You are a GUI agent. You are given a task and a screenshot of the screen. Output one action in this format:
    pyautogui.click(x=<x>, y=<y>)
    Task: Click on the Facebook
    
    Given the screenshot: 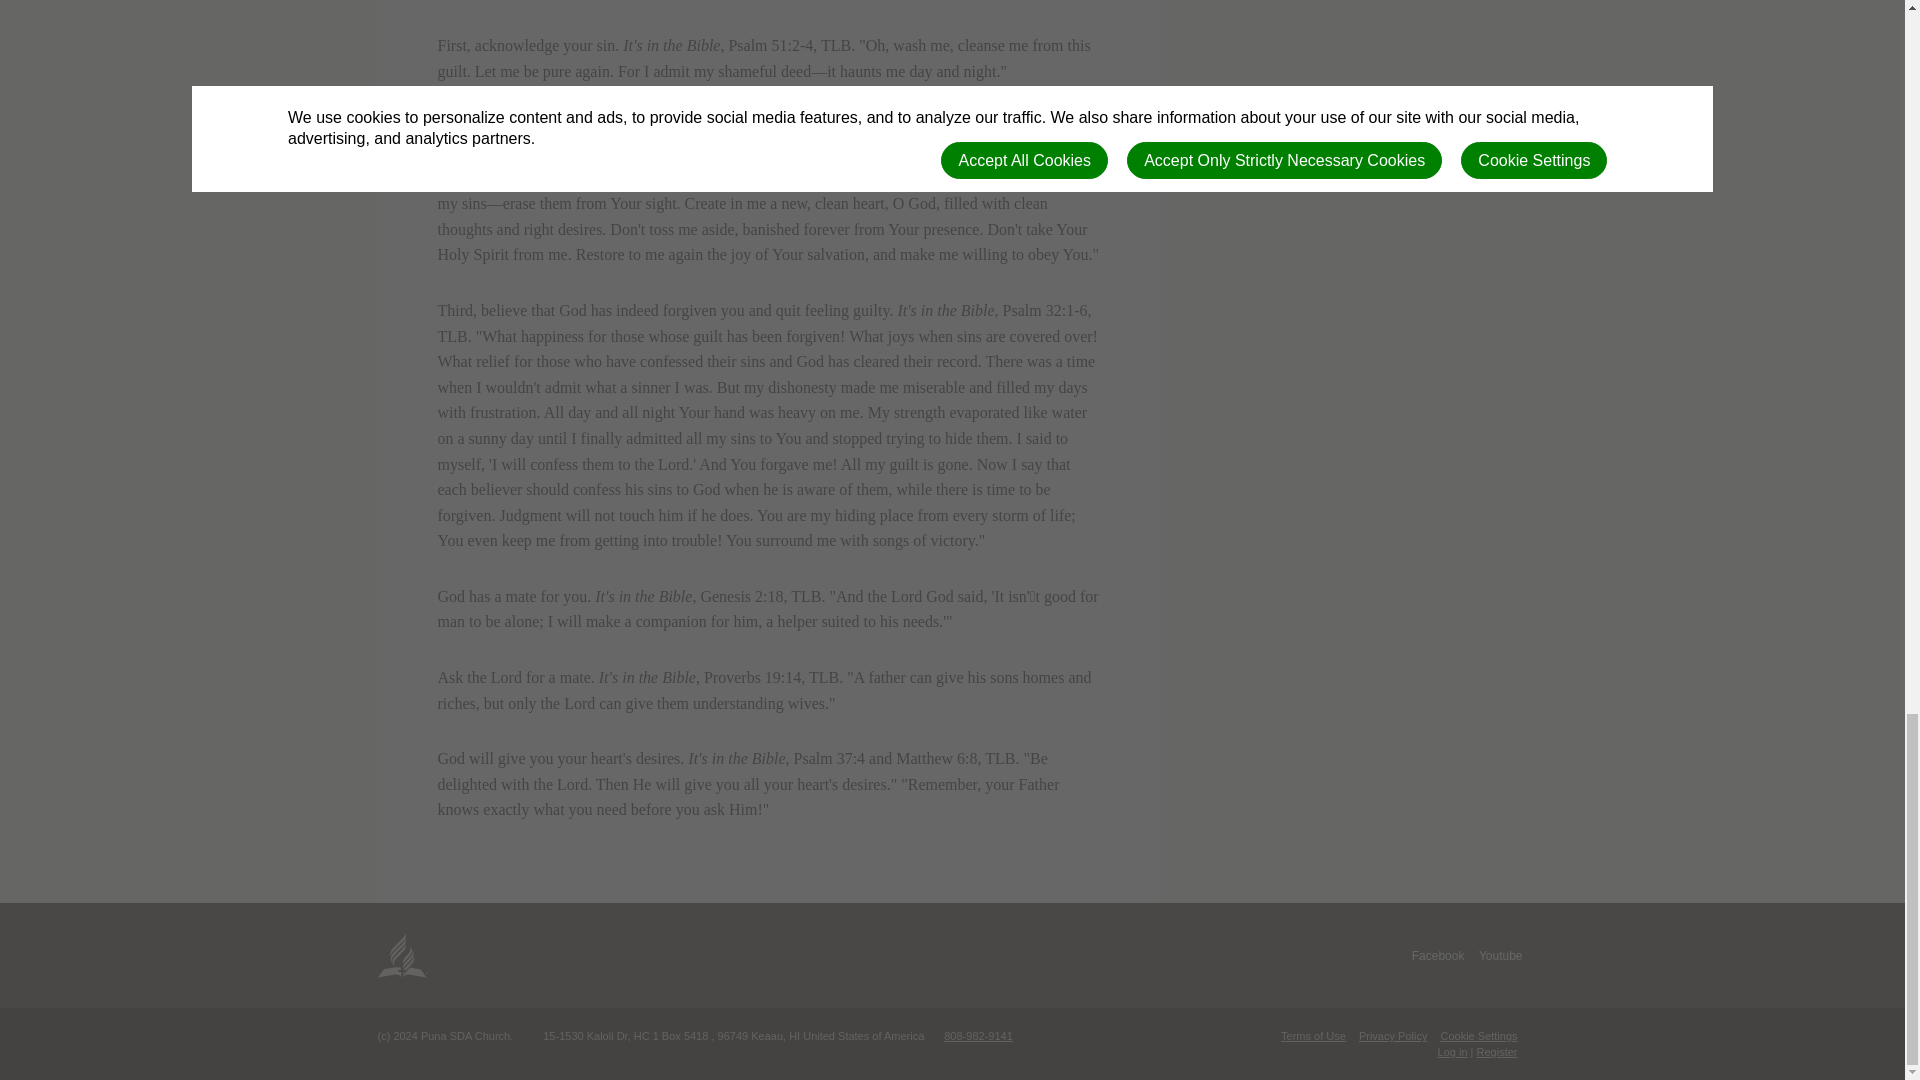 What is the action you would take?
    pyautogui.click(x=1438, y=956)
    